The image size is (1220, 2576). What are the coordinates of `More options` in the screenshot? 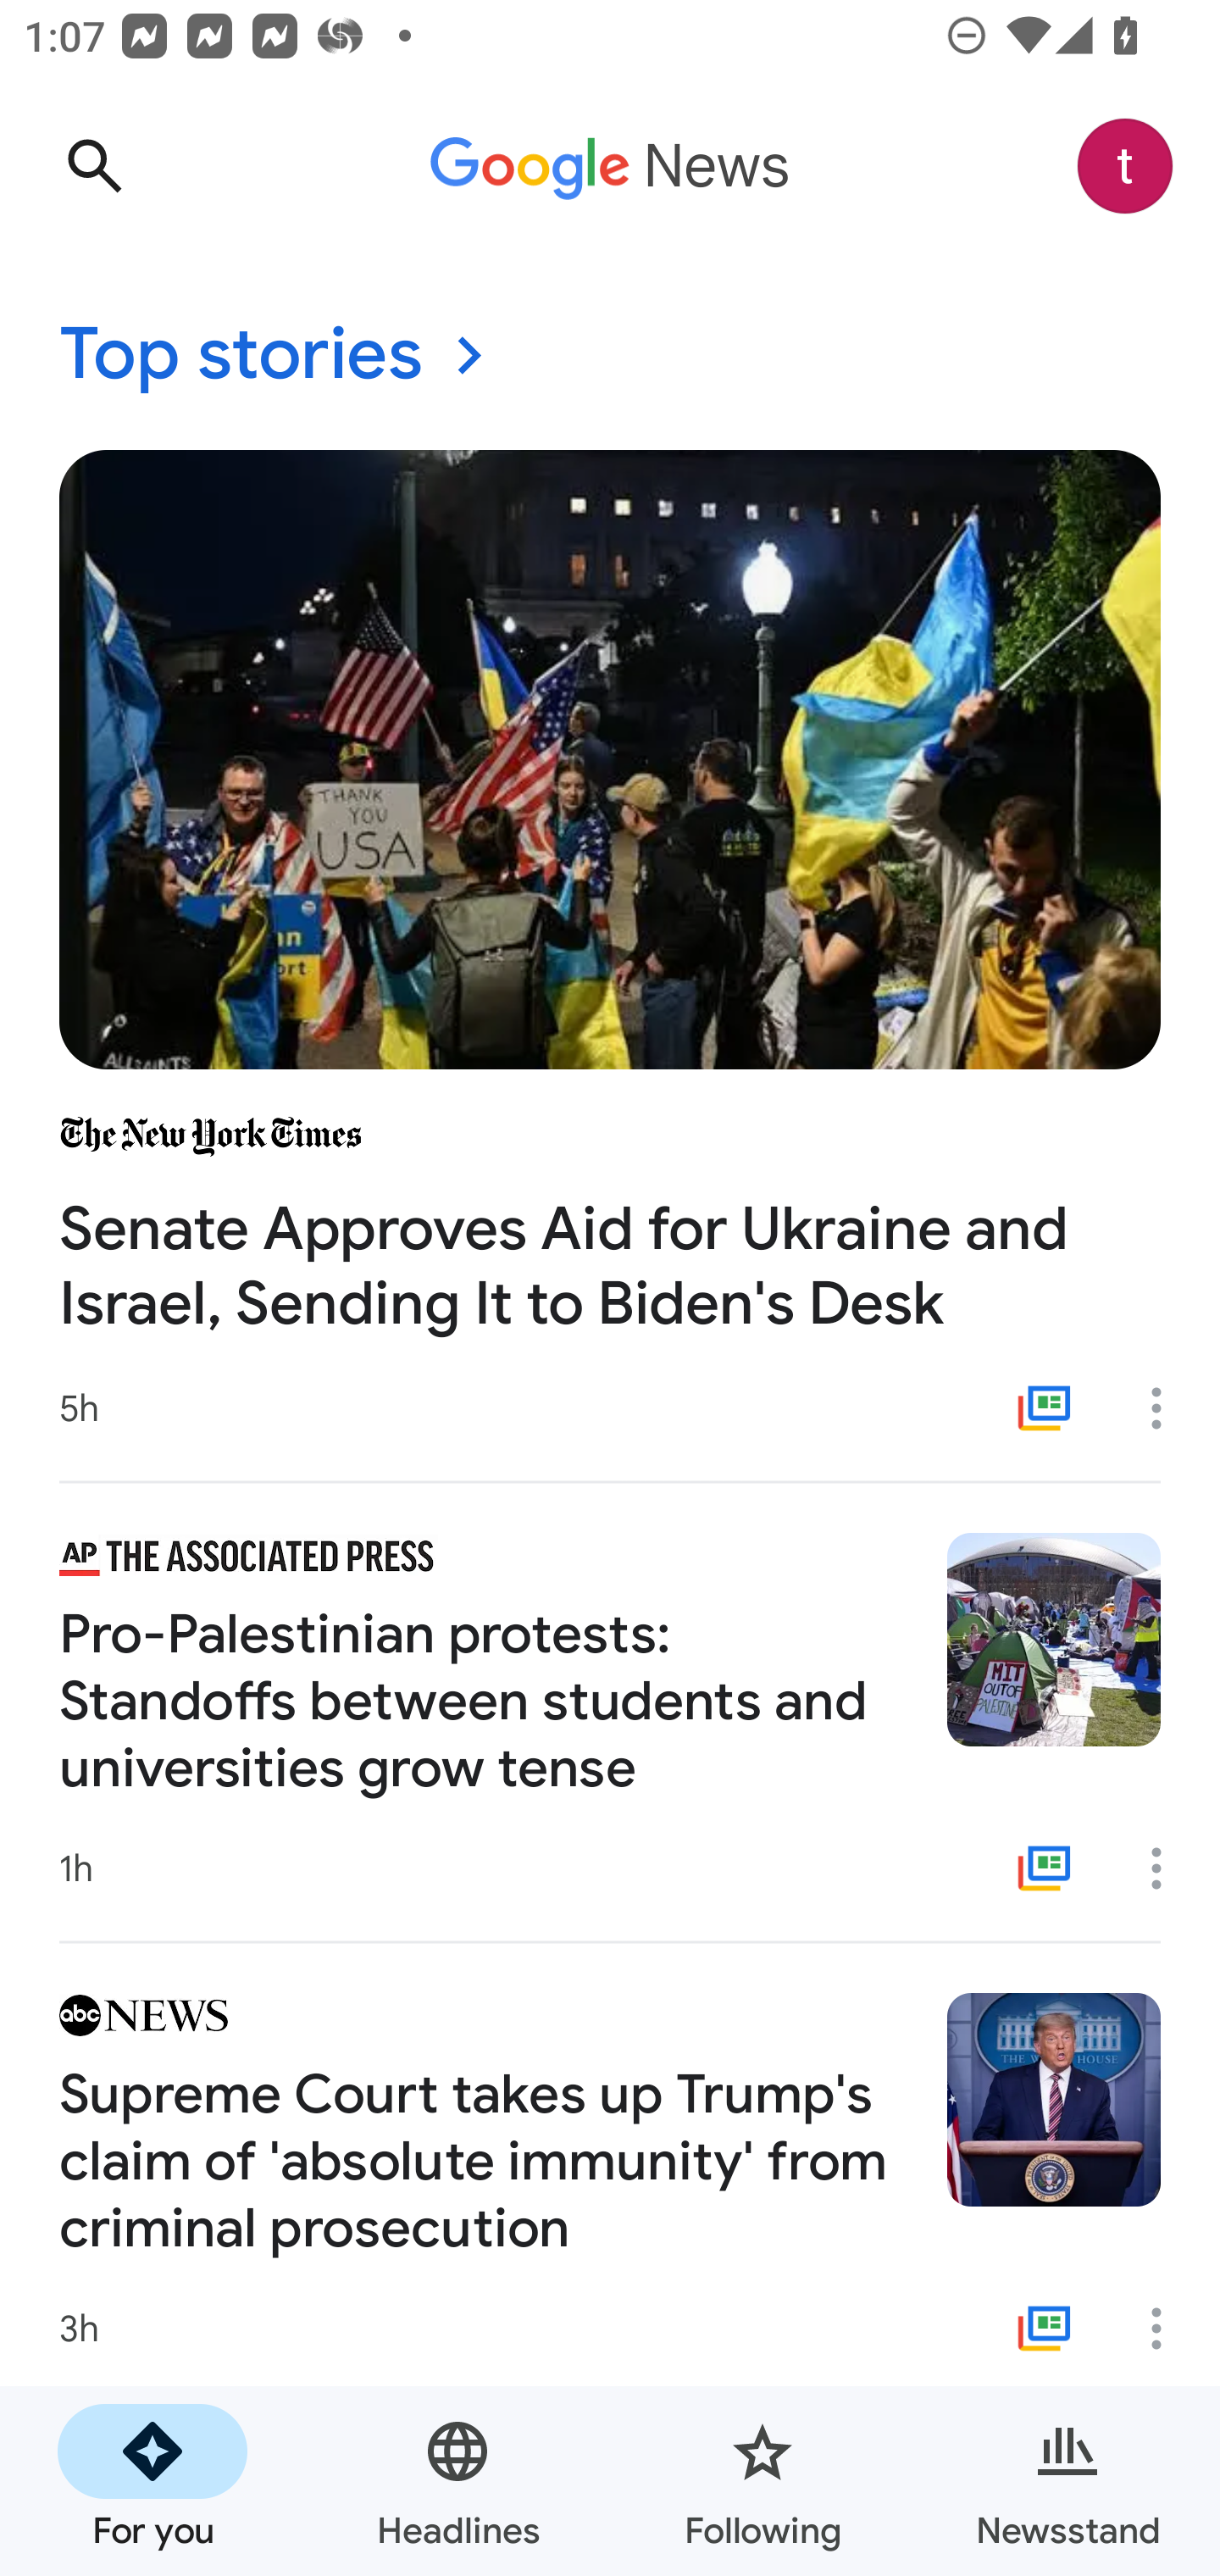 It's located at (1167, 1407).